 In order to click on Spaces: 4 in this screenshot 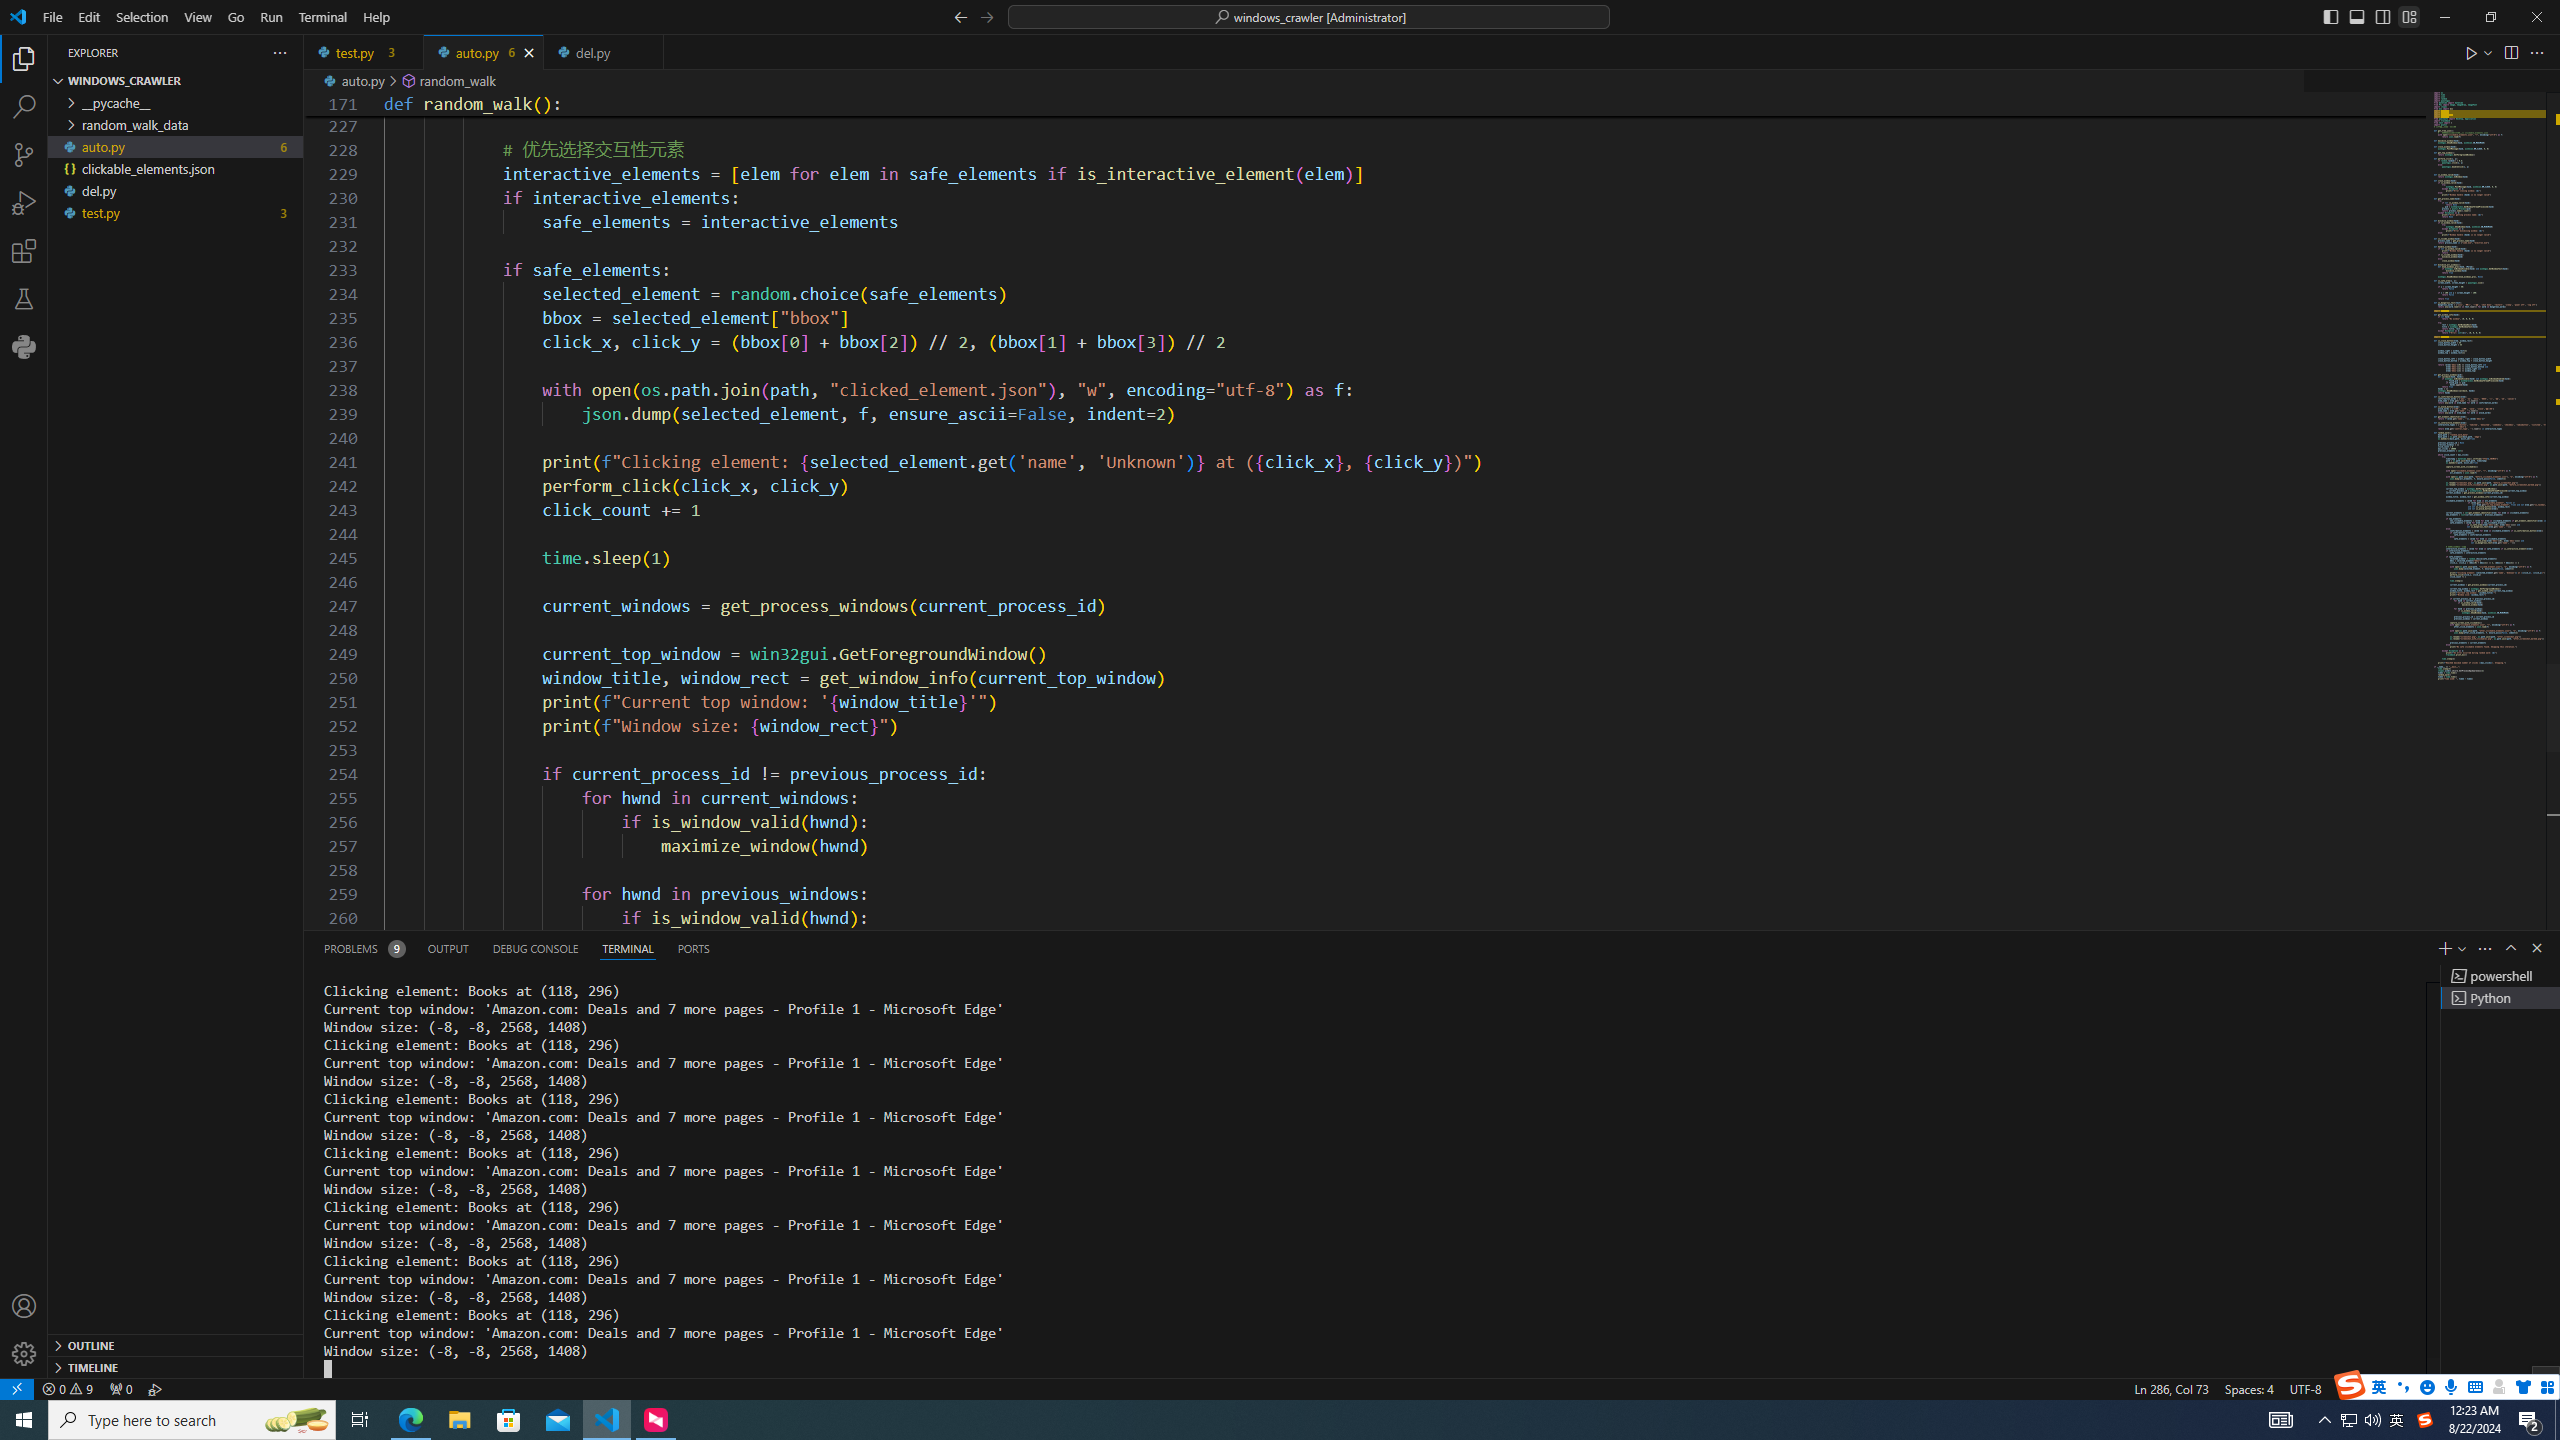, I will do `click(2248, 1388)`.